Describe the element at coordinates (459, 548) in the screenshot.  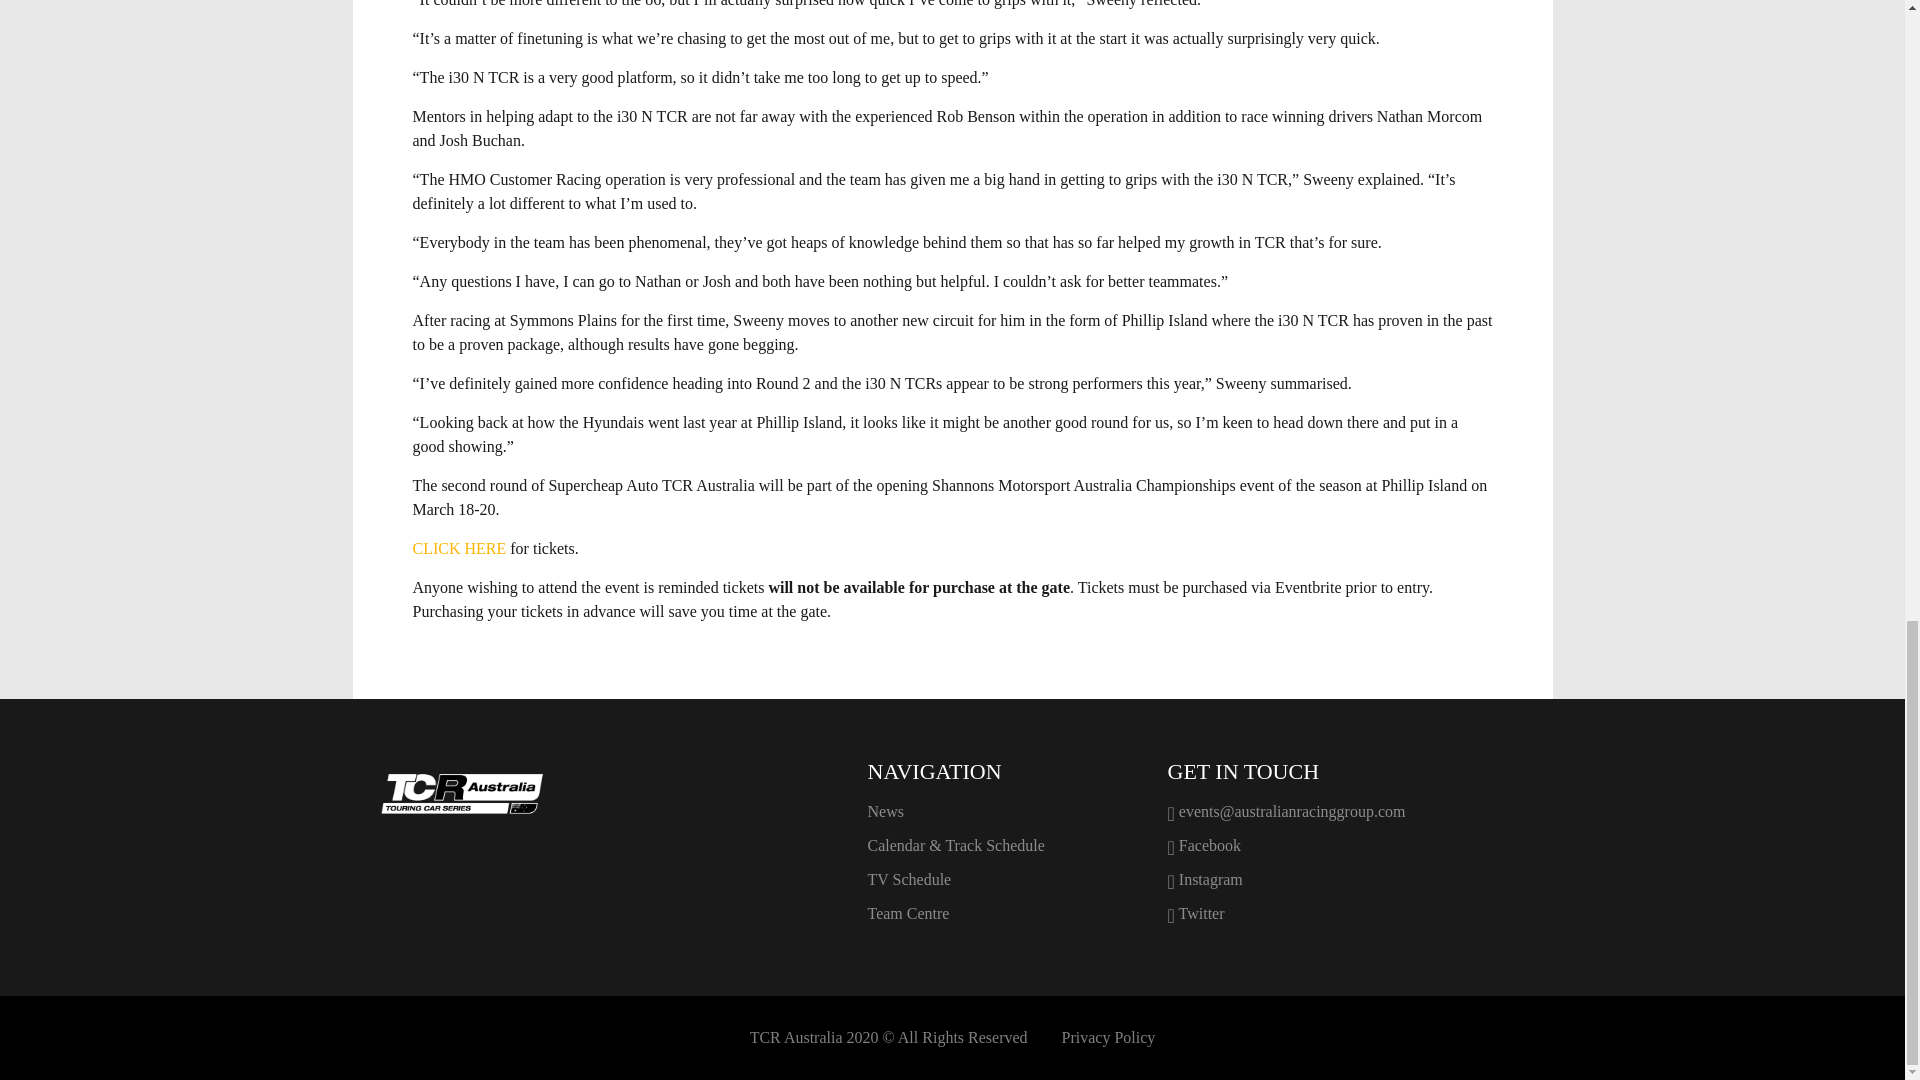
I see `CLICK HERE` at that location.